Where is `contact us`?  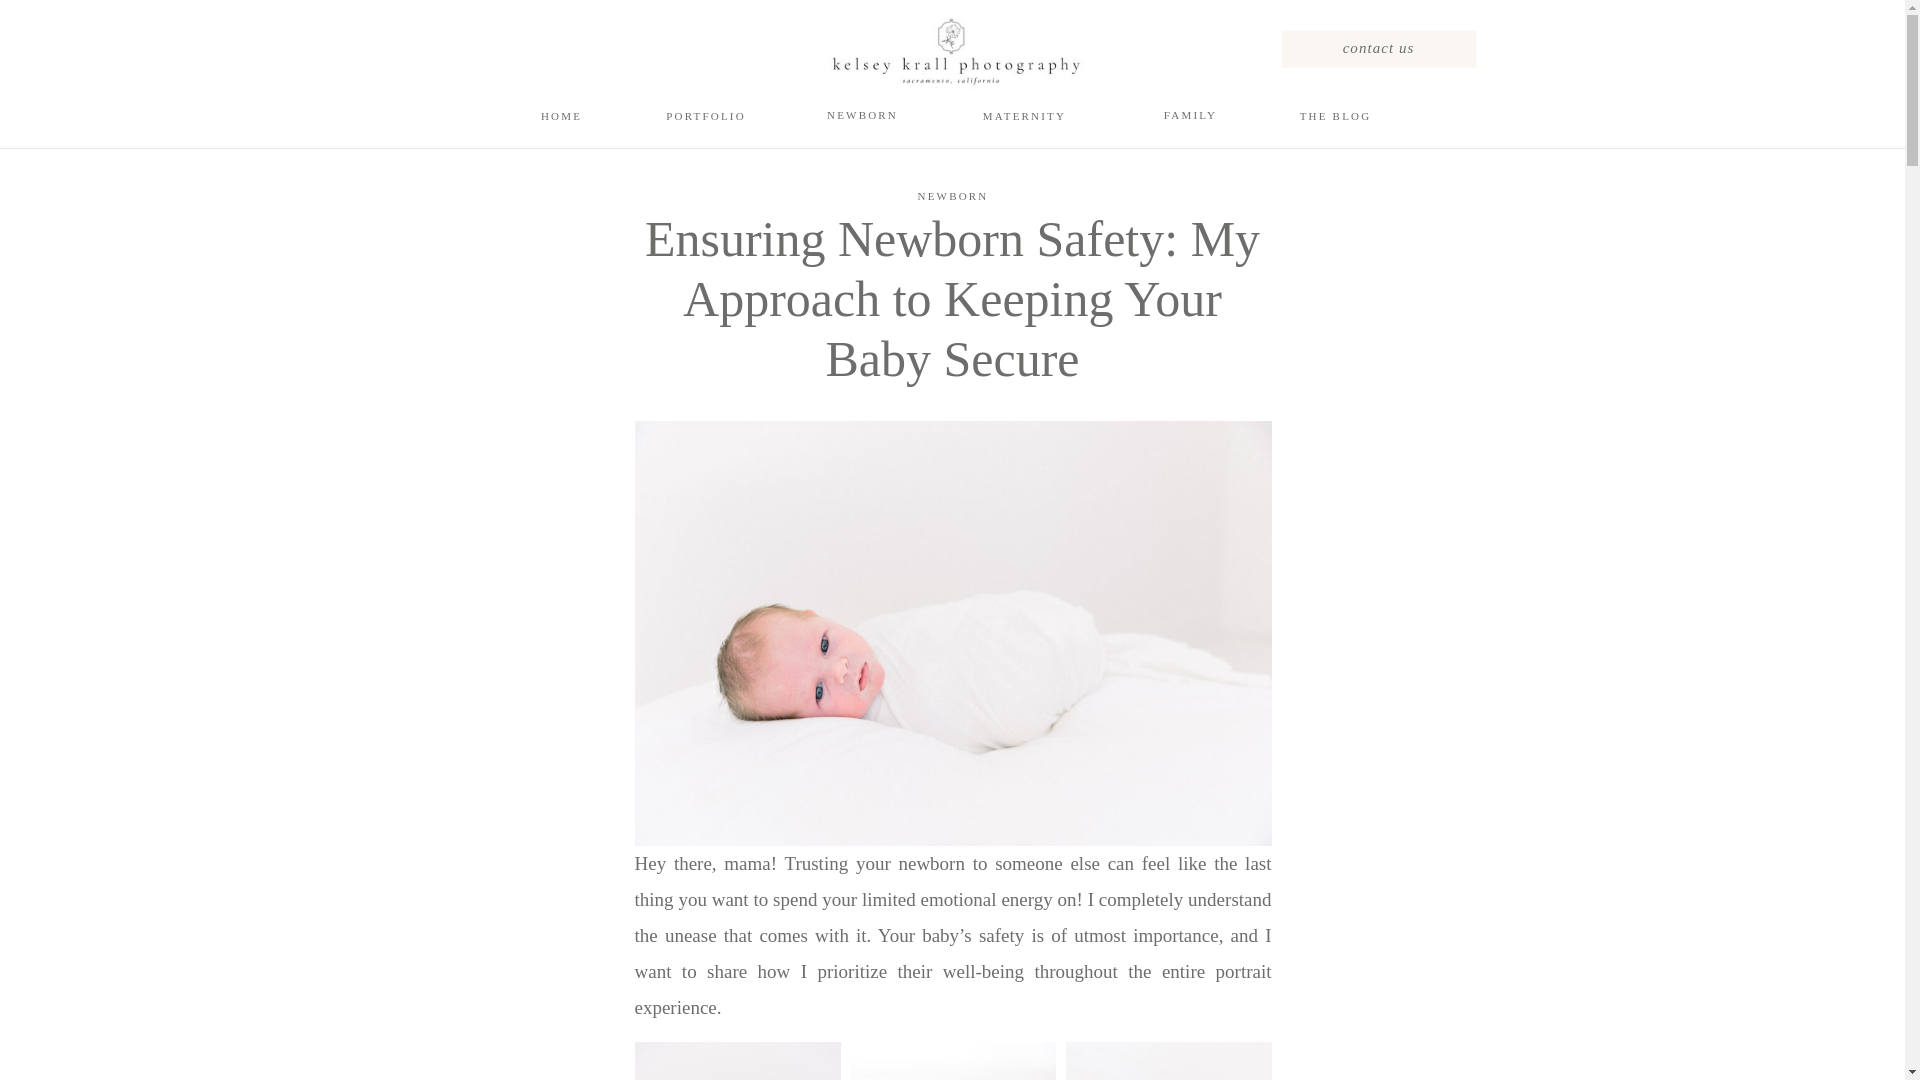 contact us is located at coordinates (1378, 46).